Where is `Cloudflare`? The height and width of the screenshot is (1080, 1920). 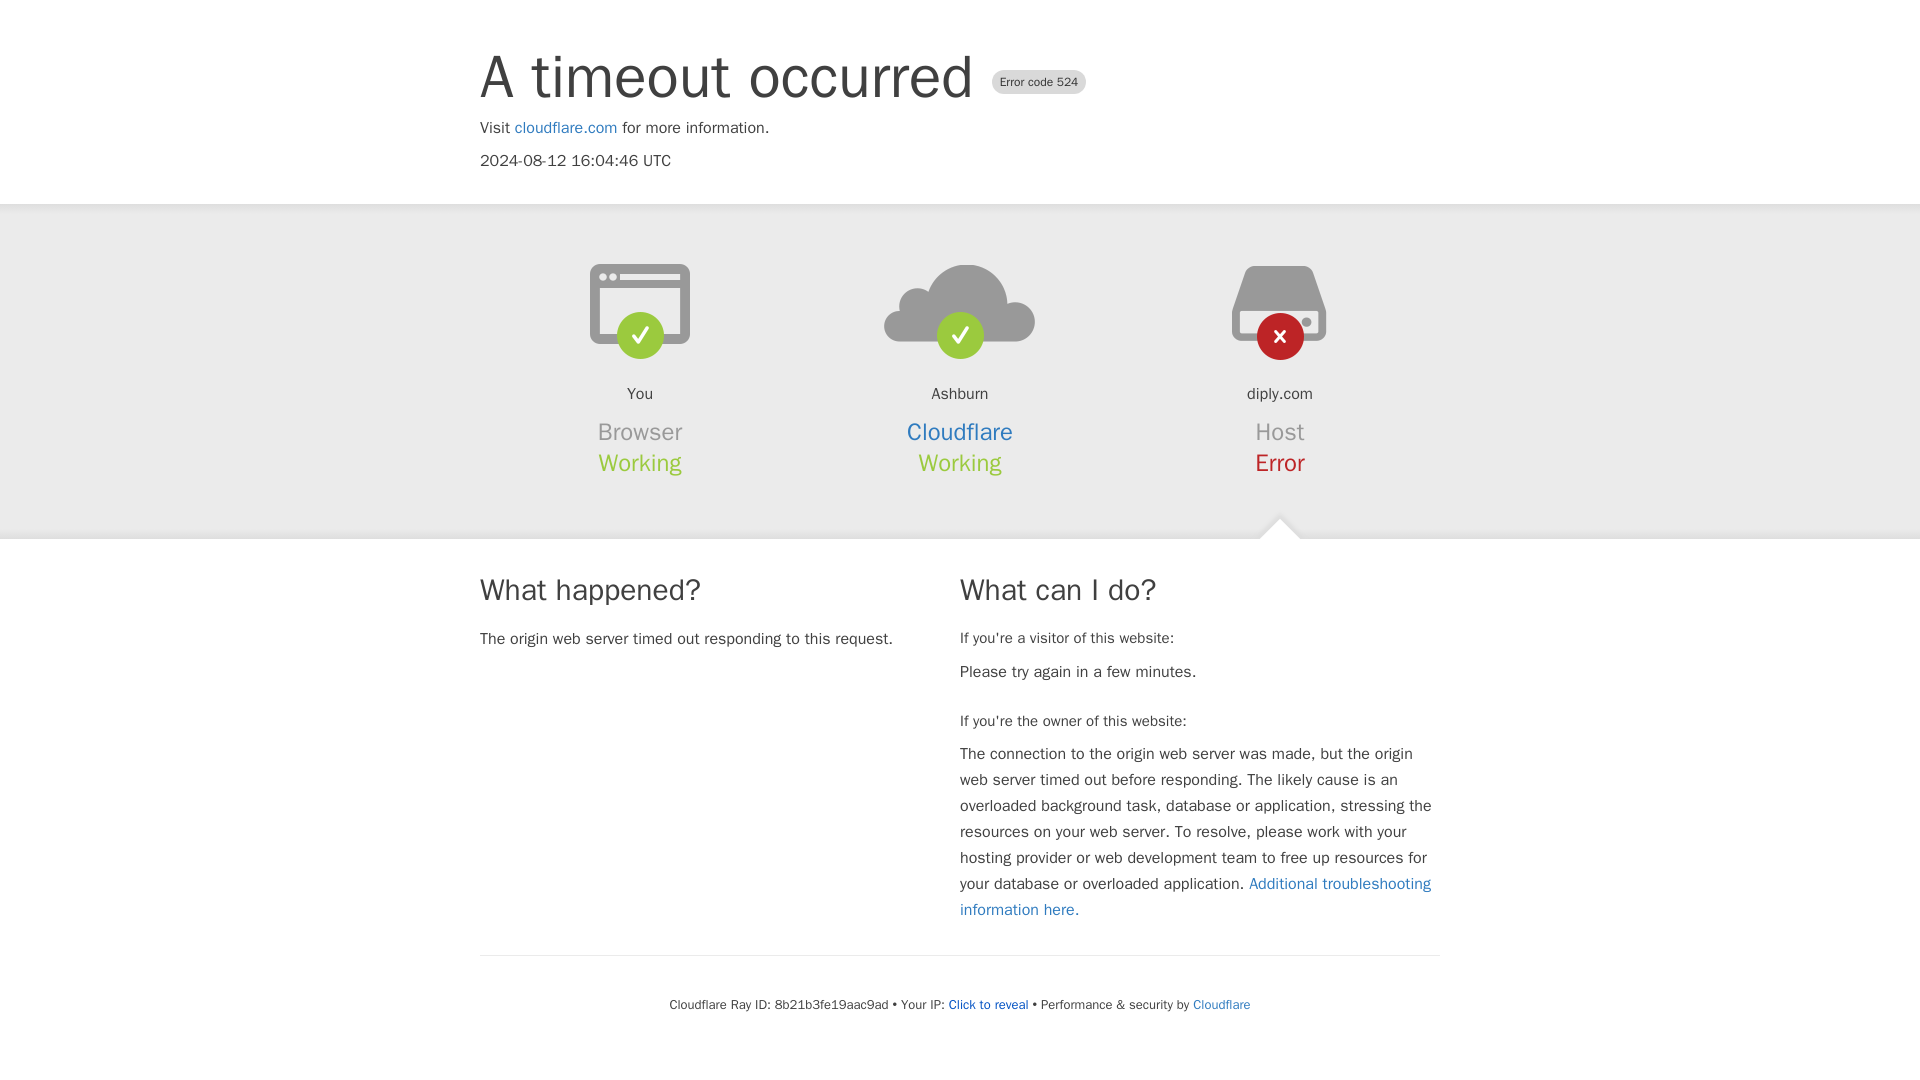 Cloudflare is located at coordinates (960, 432).